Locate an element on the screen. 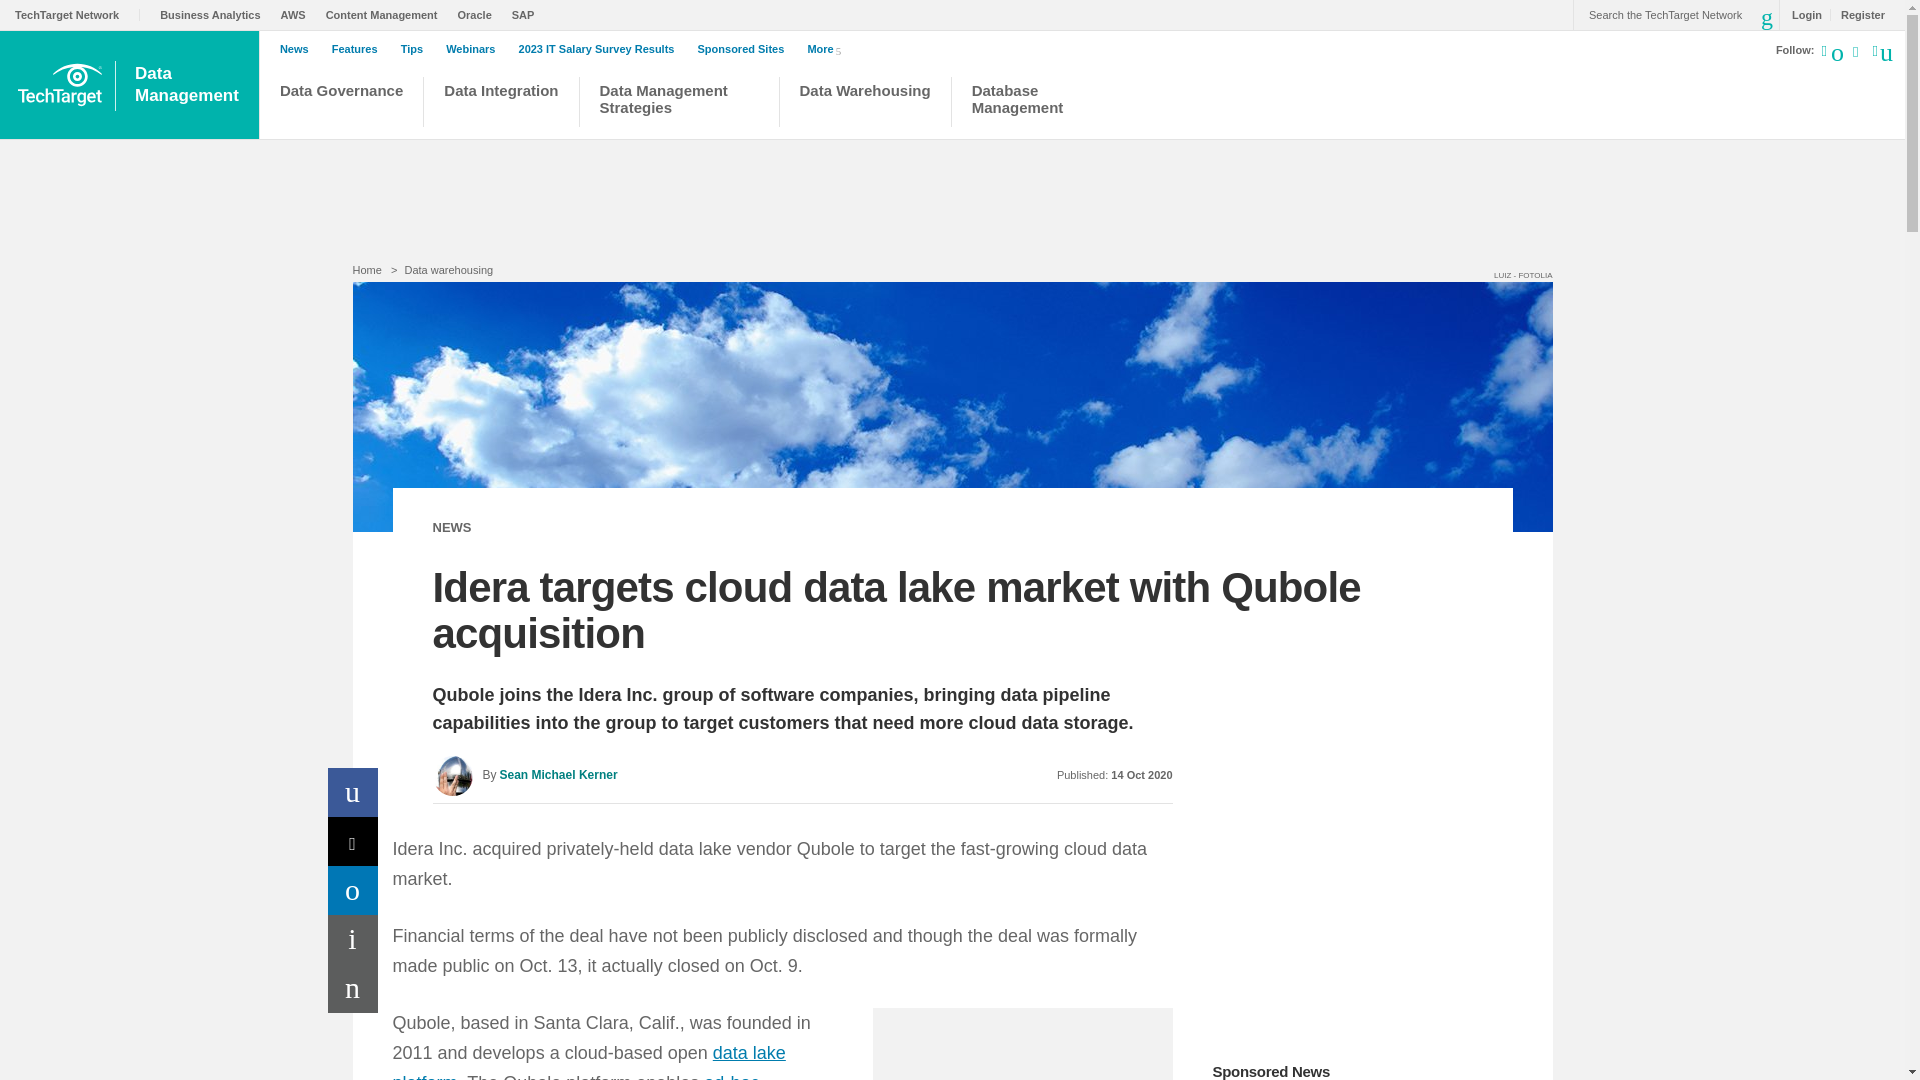 The image size is (1920, 1080). Data Warehousing is located at coordinates (866, 104).